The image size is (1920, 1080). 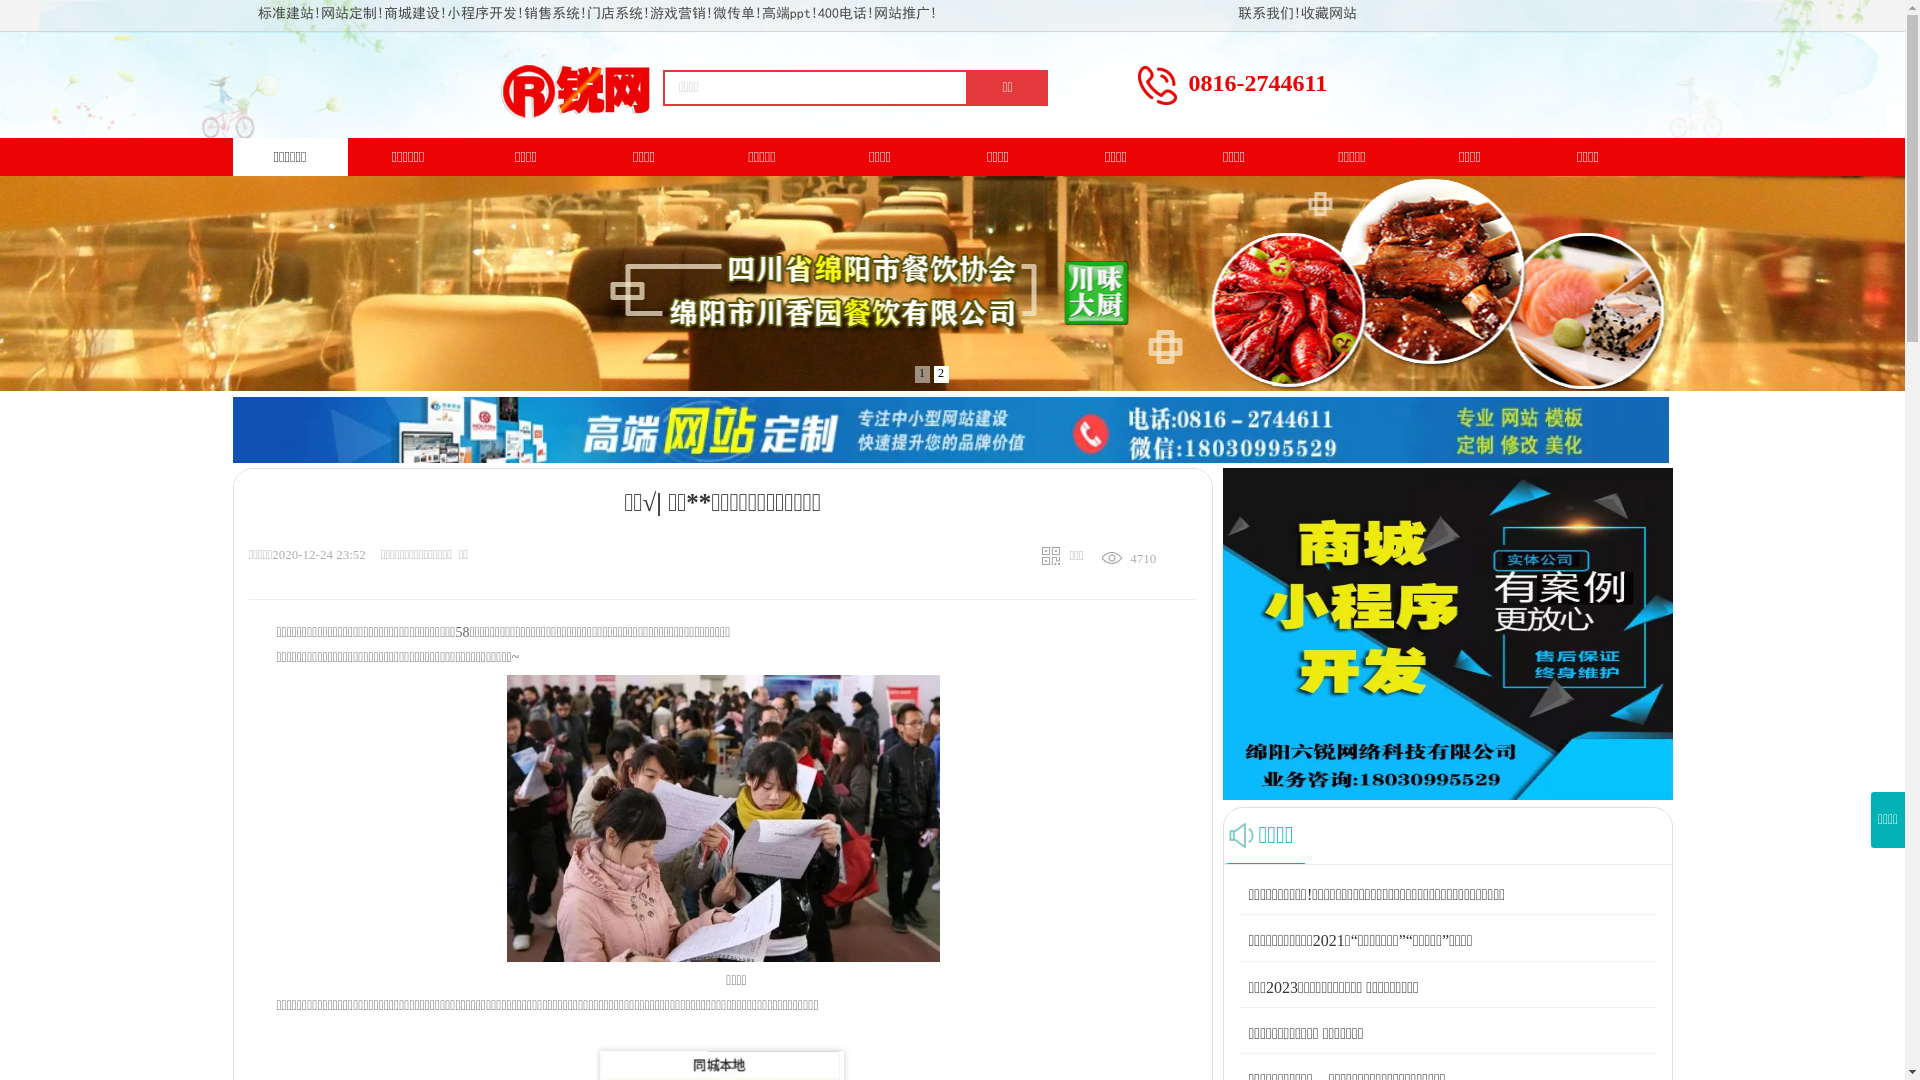 What do you see at coordinates (922, 374) in the screenshot?
I see `1` at bounding box center [922, 374].